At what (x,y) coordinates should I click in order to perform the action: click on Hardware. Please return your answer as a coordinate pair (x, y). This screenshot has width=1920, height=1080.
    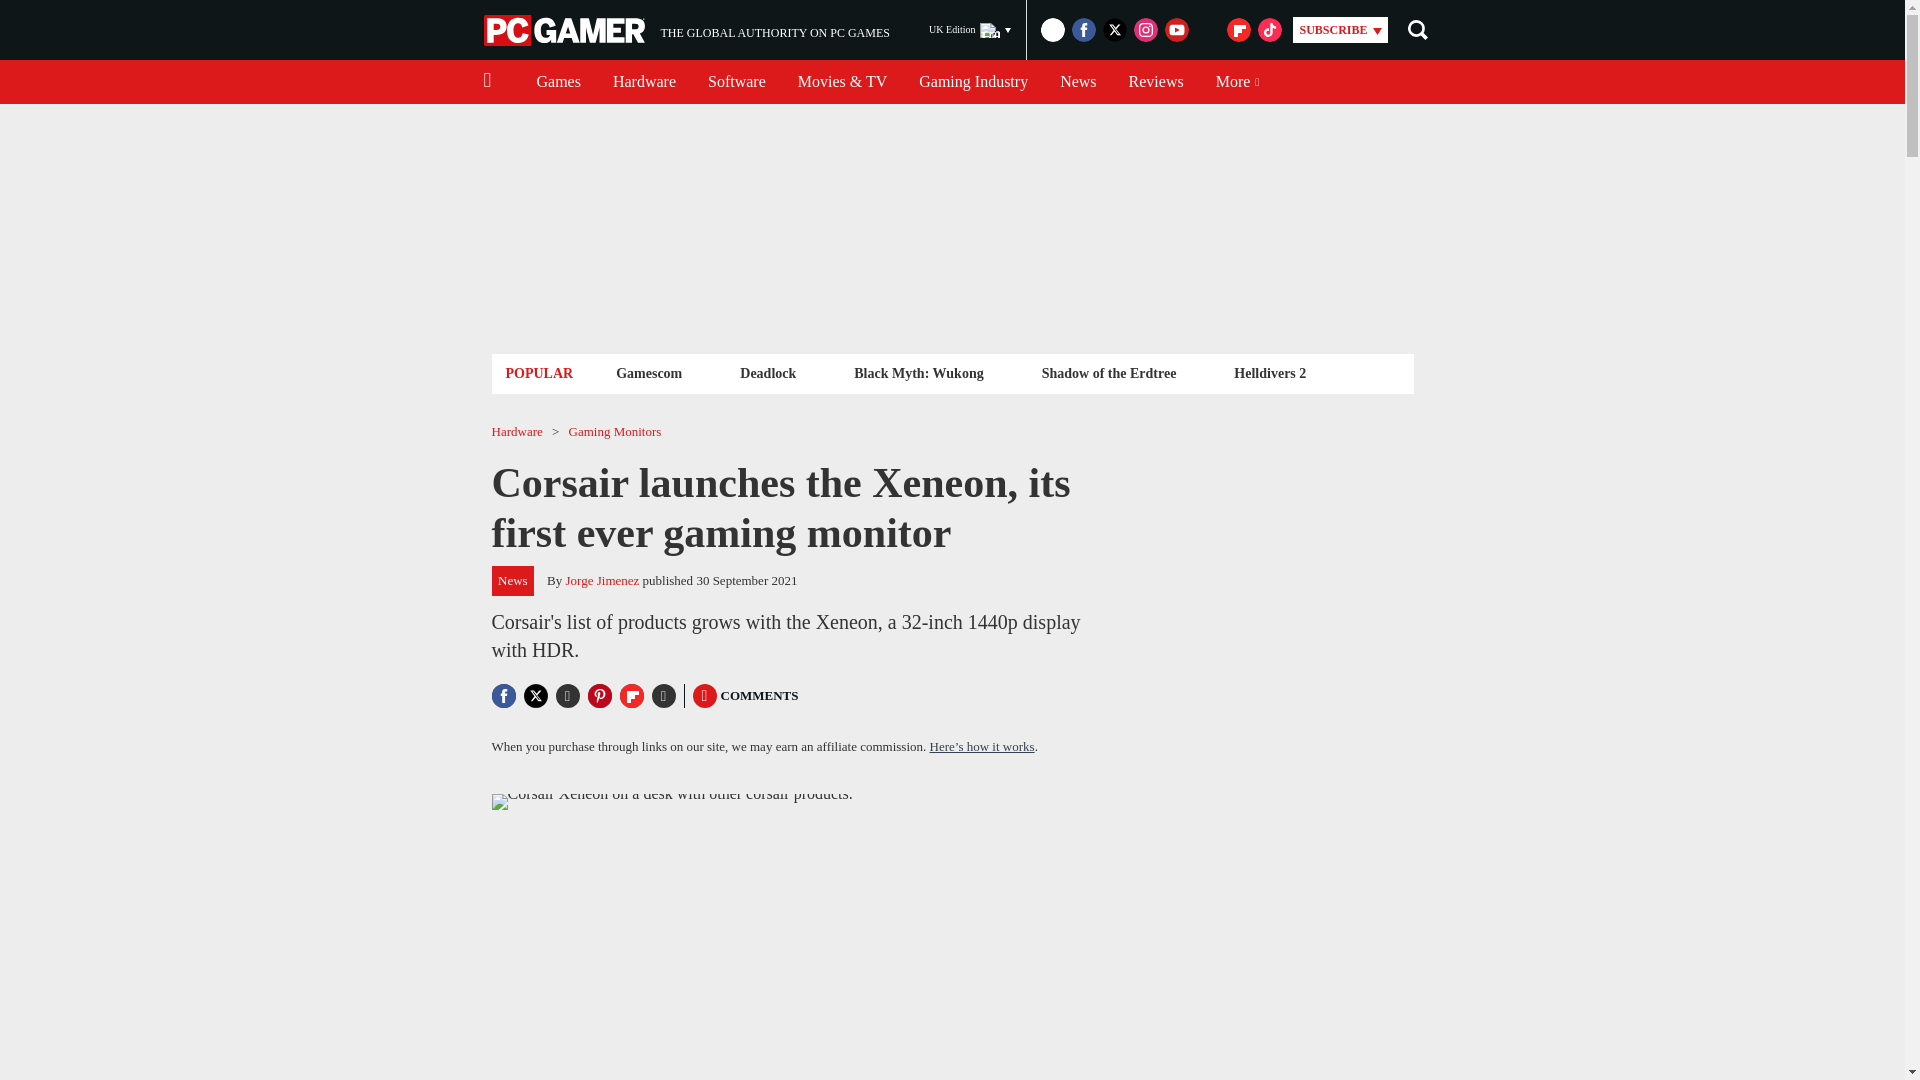
    Looking at the image, I should click on (644, 82).